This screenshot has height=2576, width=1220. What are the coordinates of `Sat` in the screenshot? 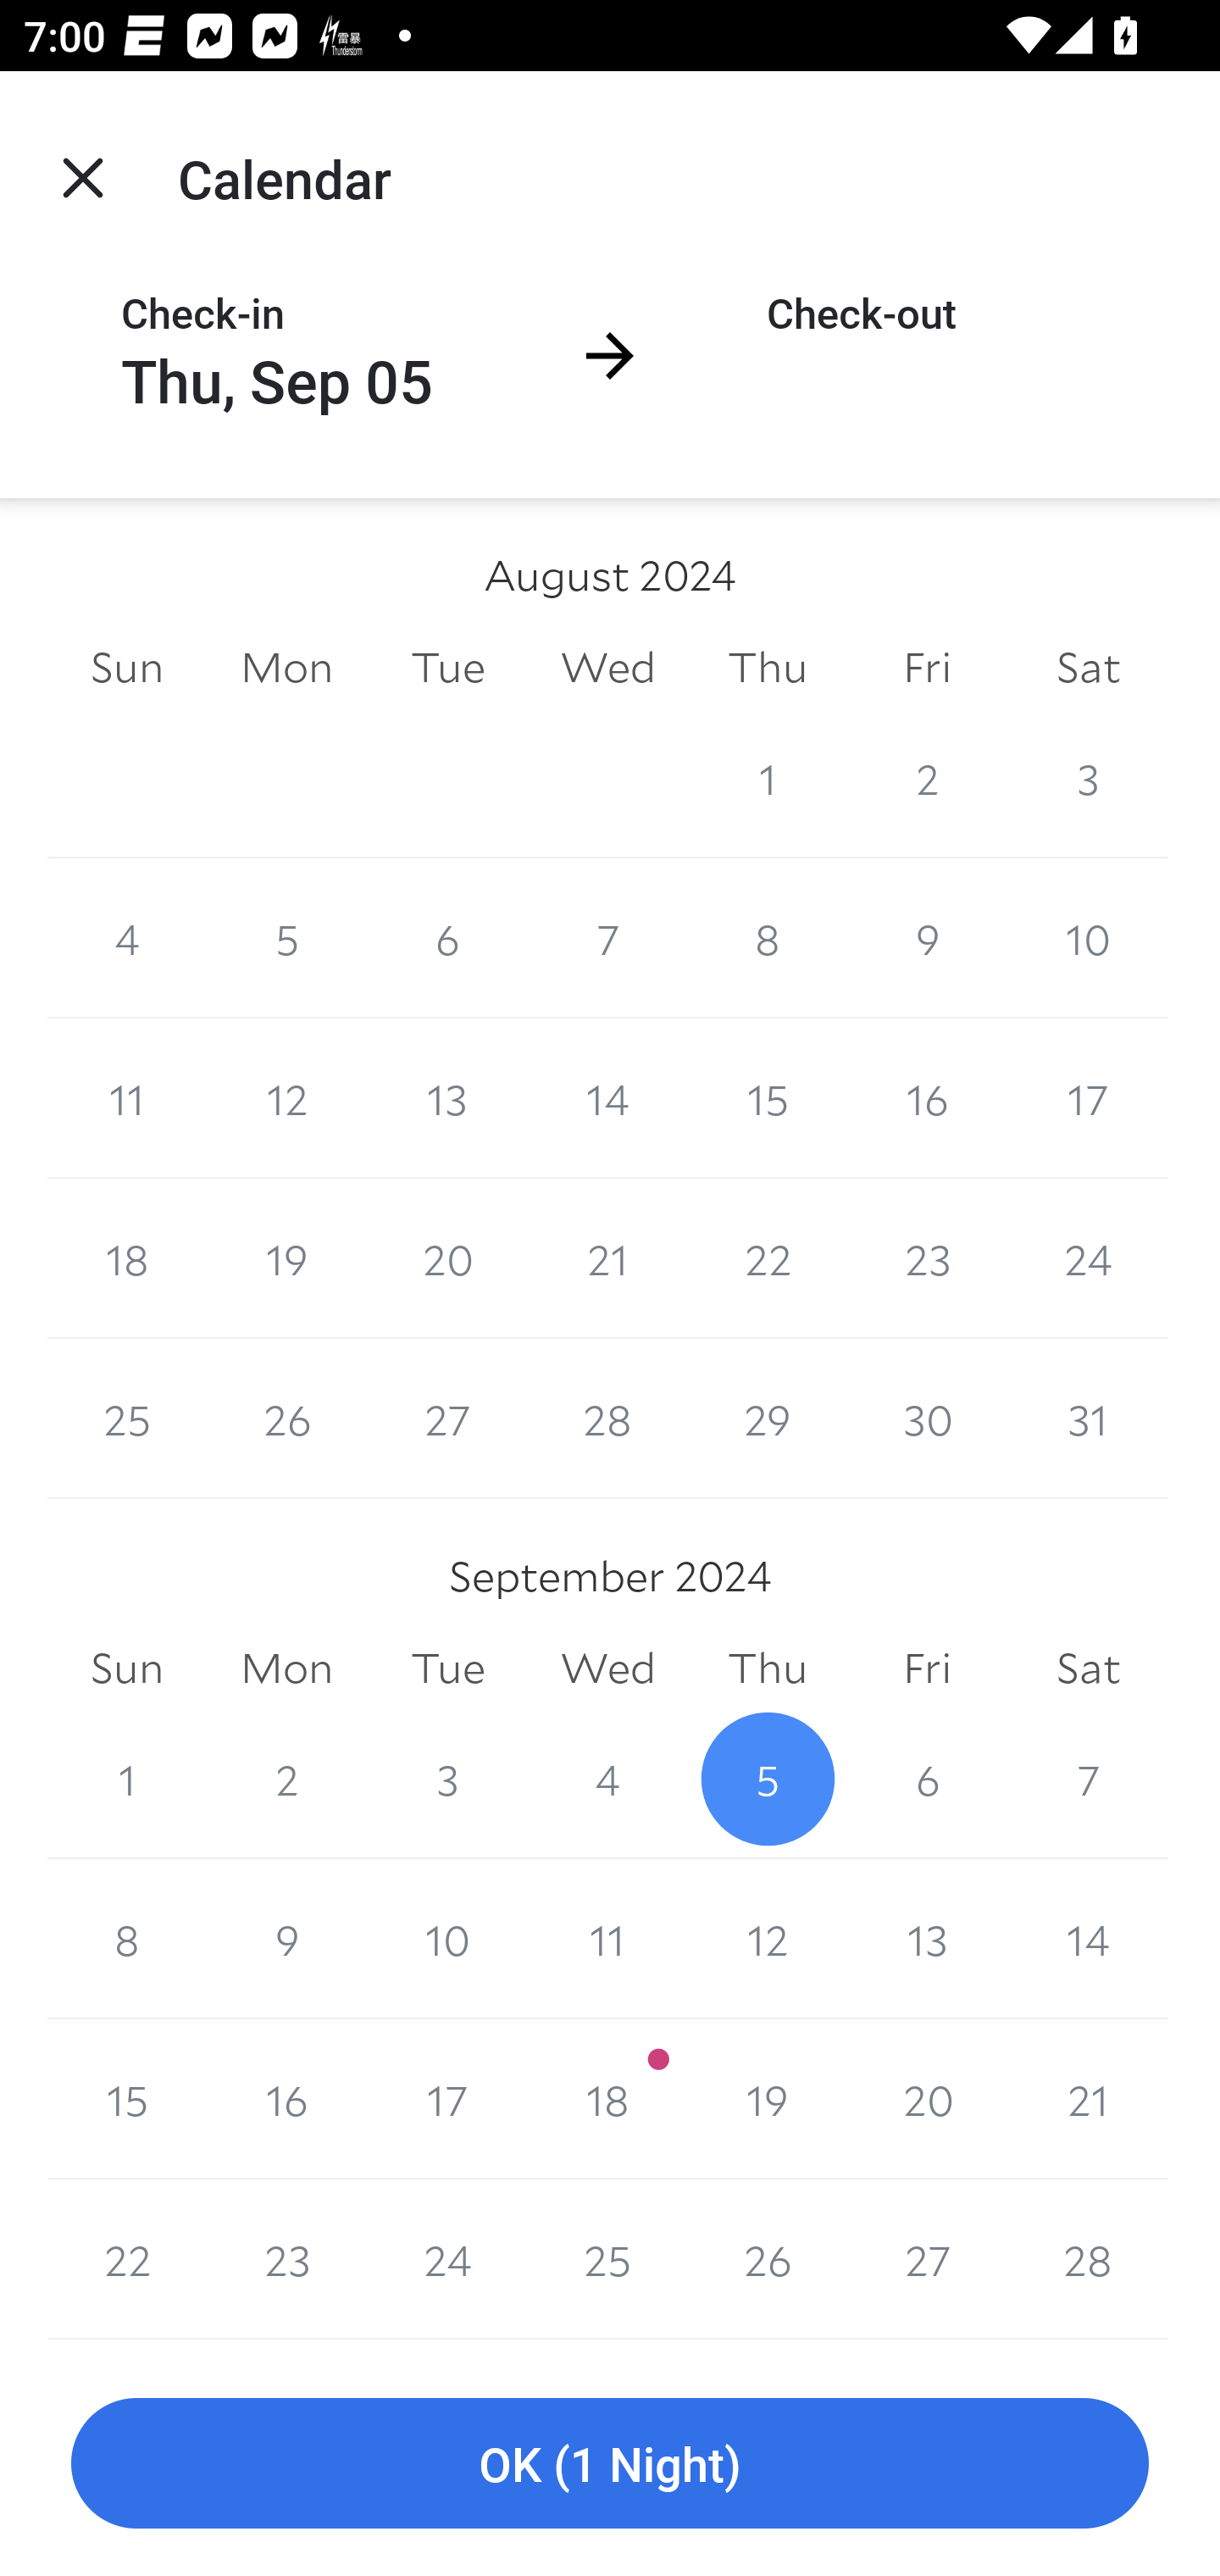 It's located at (1088, 666).